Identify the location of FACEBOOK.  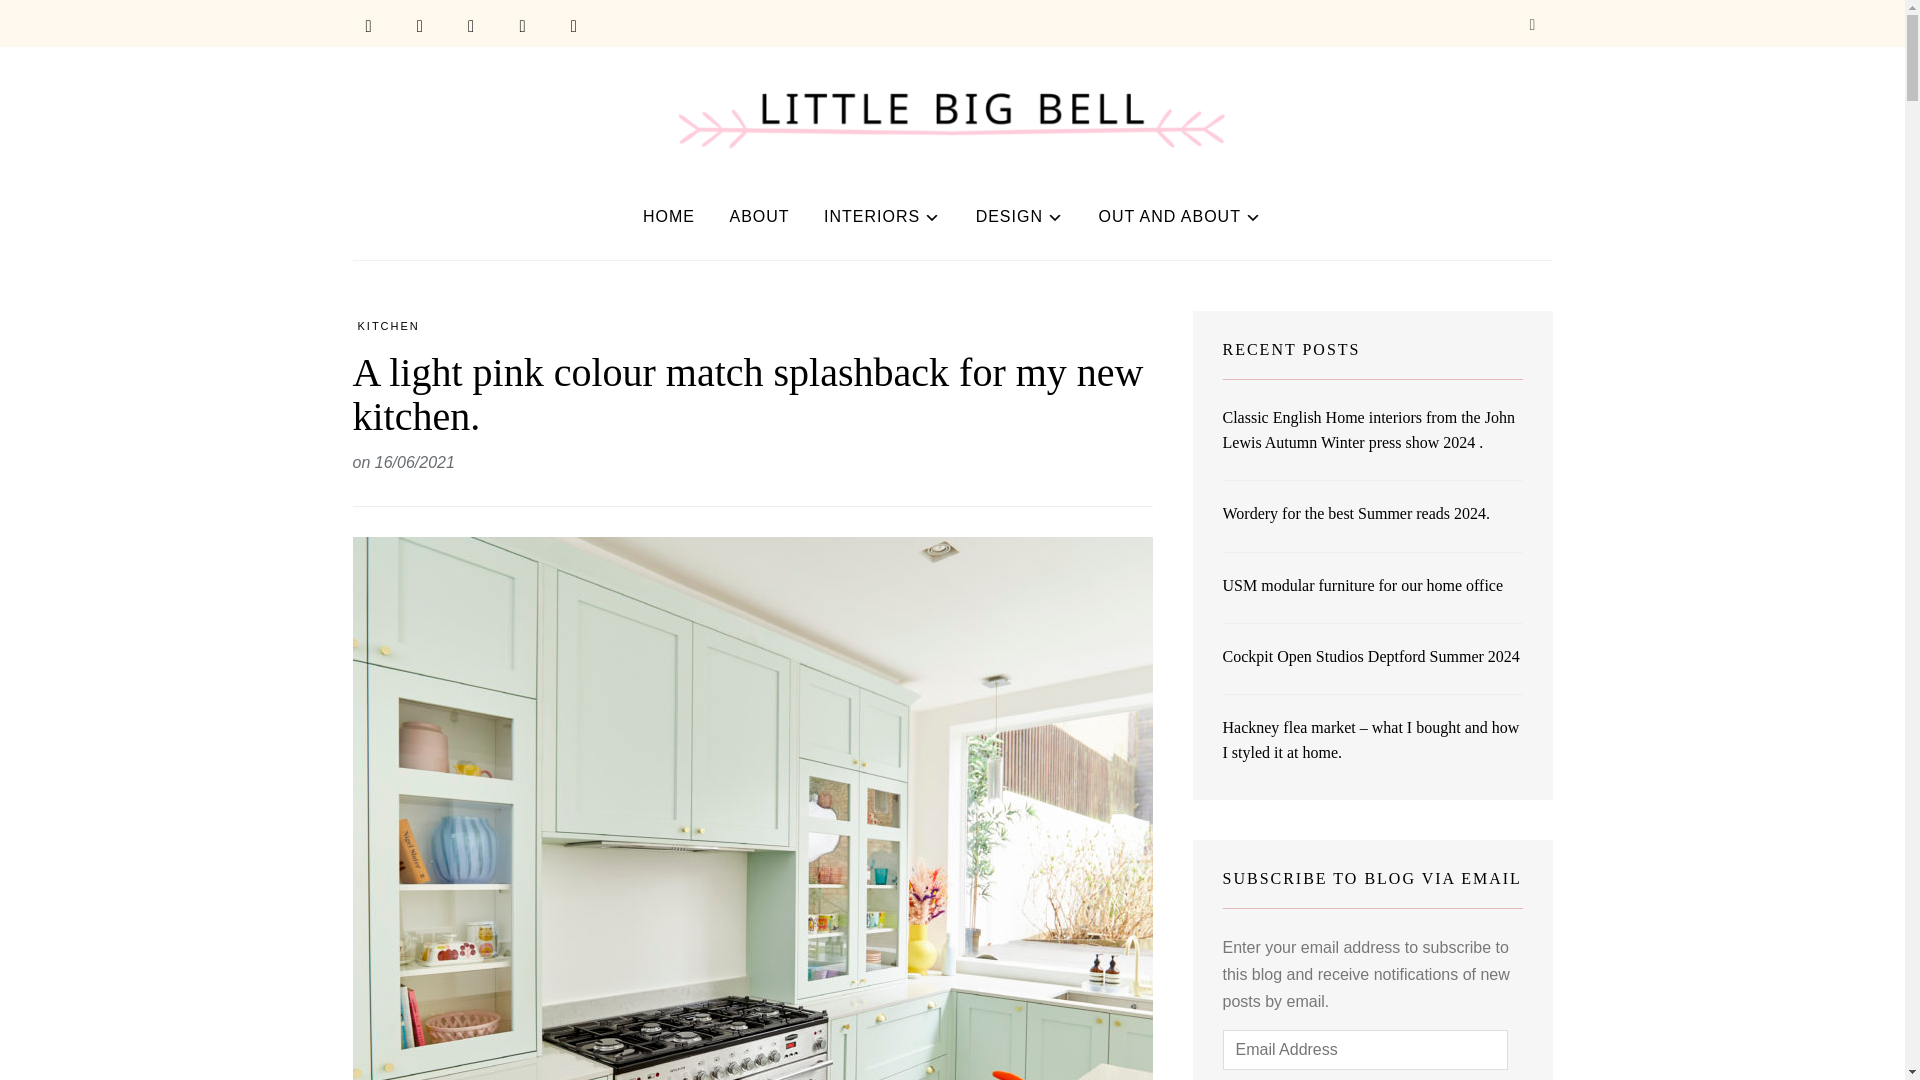
(368, 26).